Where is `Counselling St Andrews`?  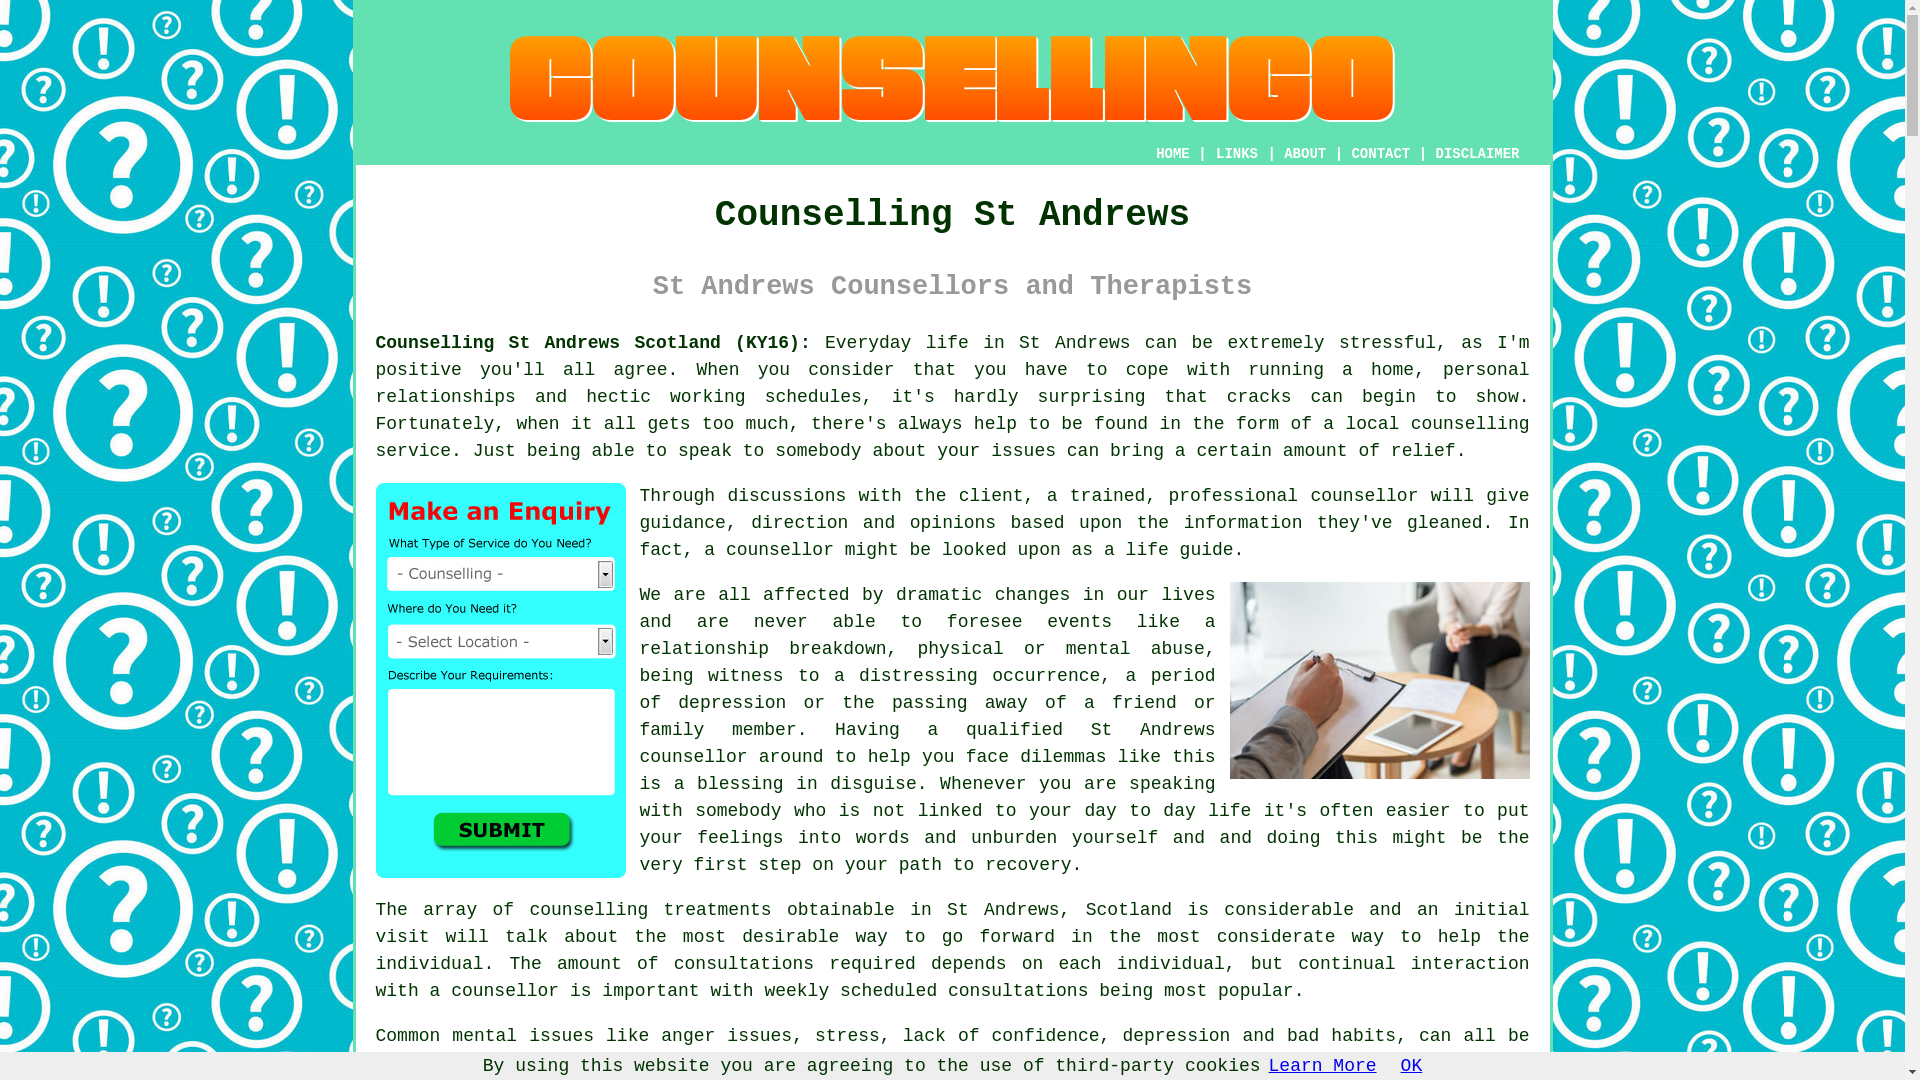
Counselling St Andrews is located at coordinates (952, 79).